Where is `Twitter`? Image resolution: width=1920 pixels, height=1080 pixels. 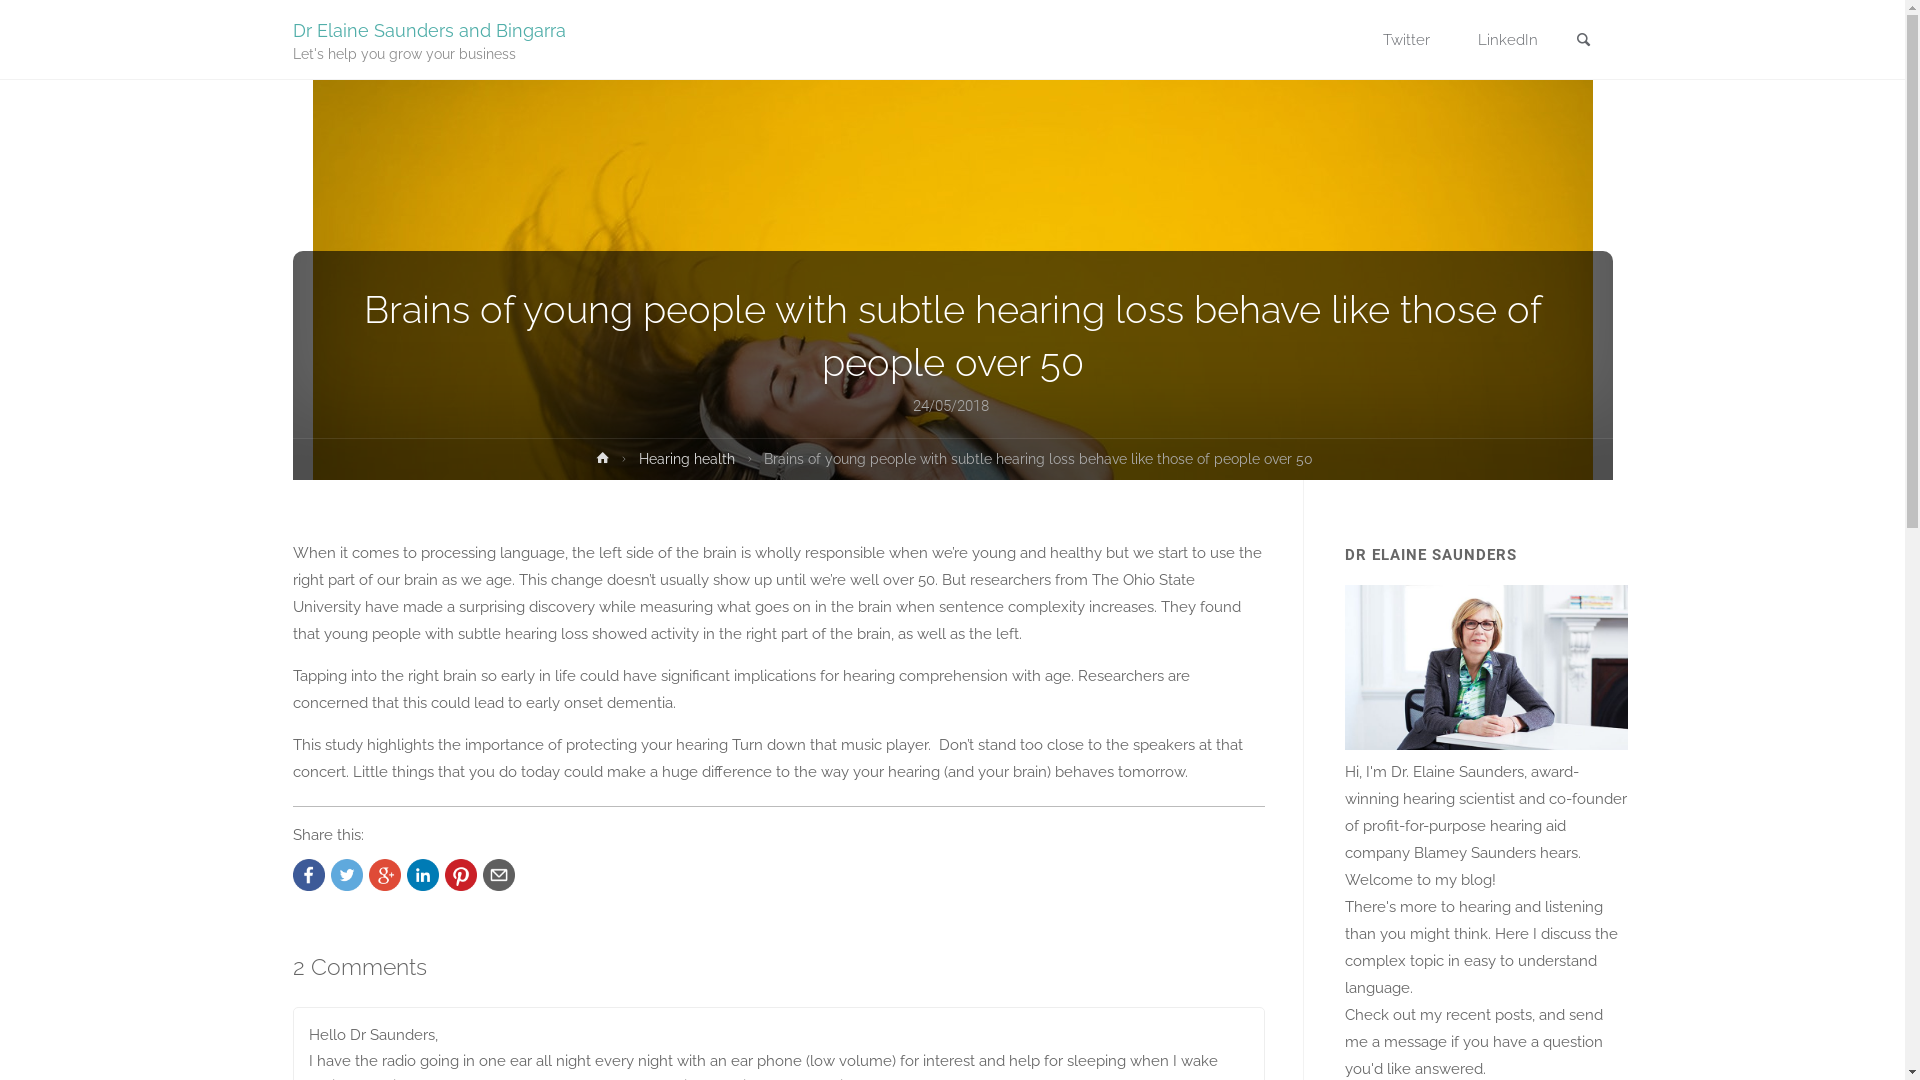 Twitter is located at coordinates (1406, 40).